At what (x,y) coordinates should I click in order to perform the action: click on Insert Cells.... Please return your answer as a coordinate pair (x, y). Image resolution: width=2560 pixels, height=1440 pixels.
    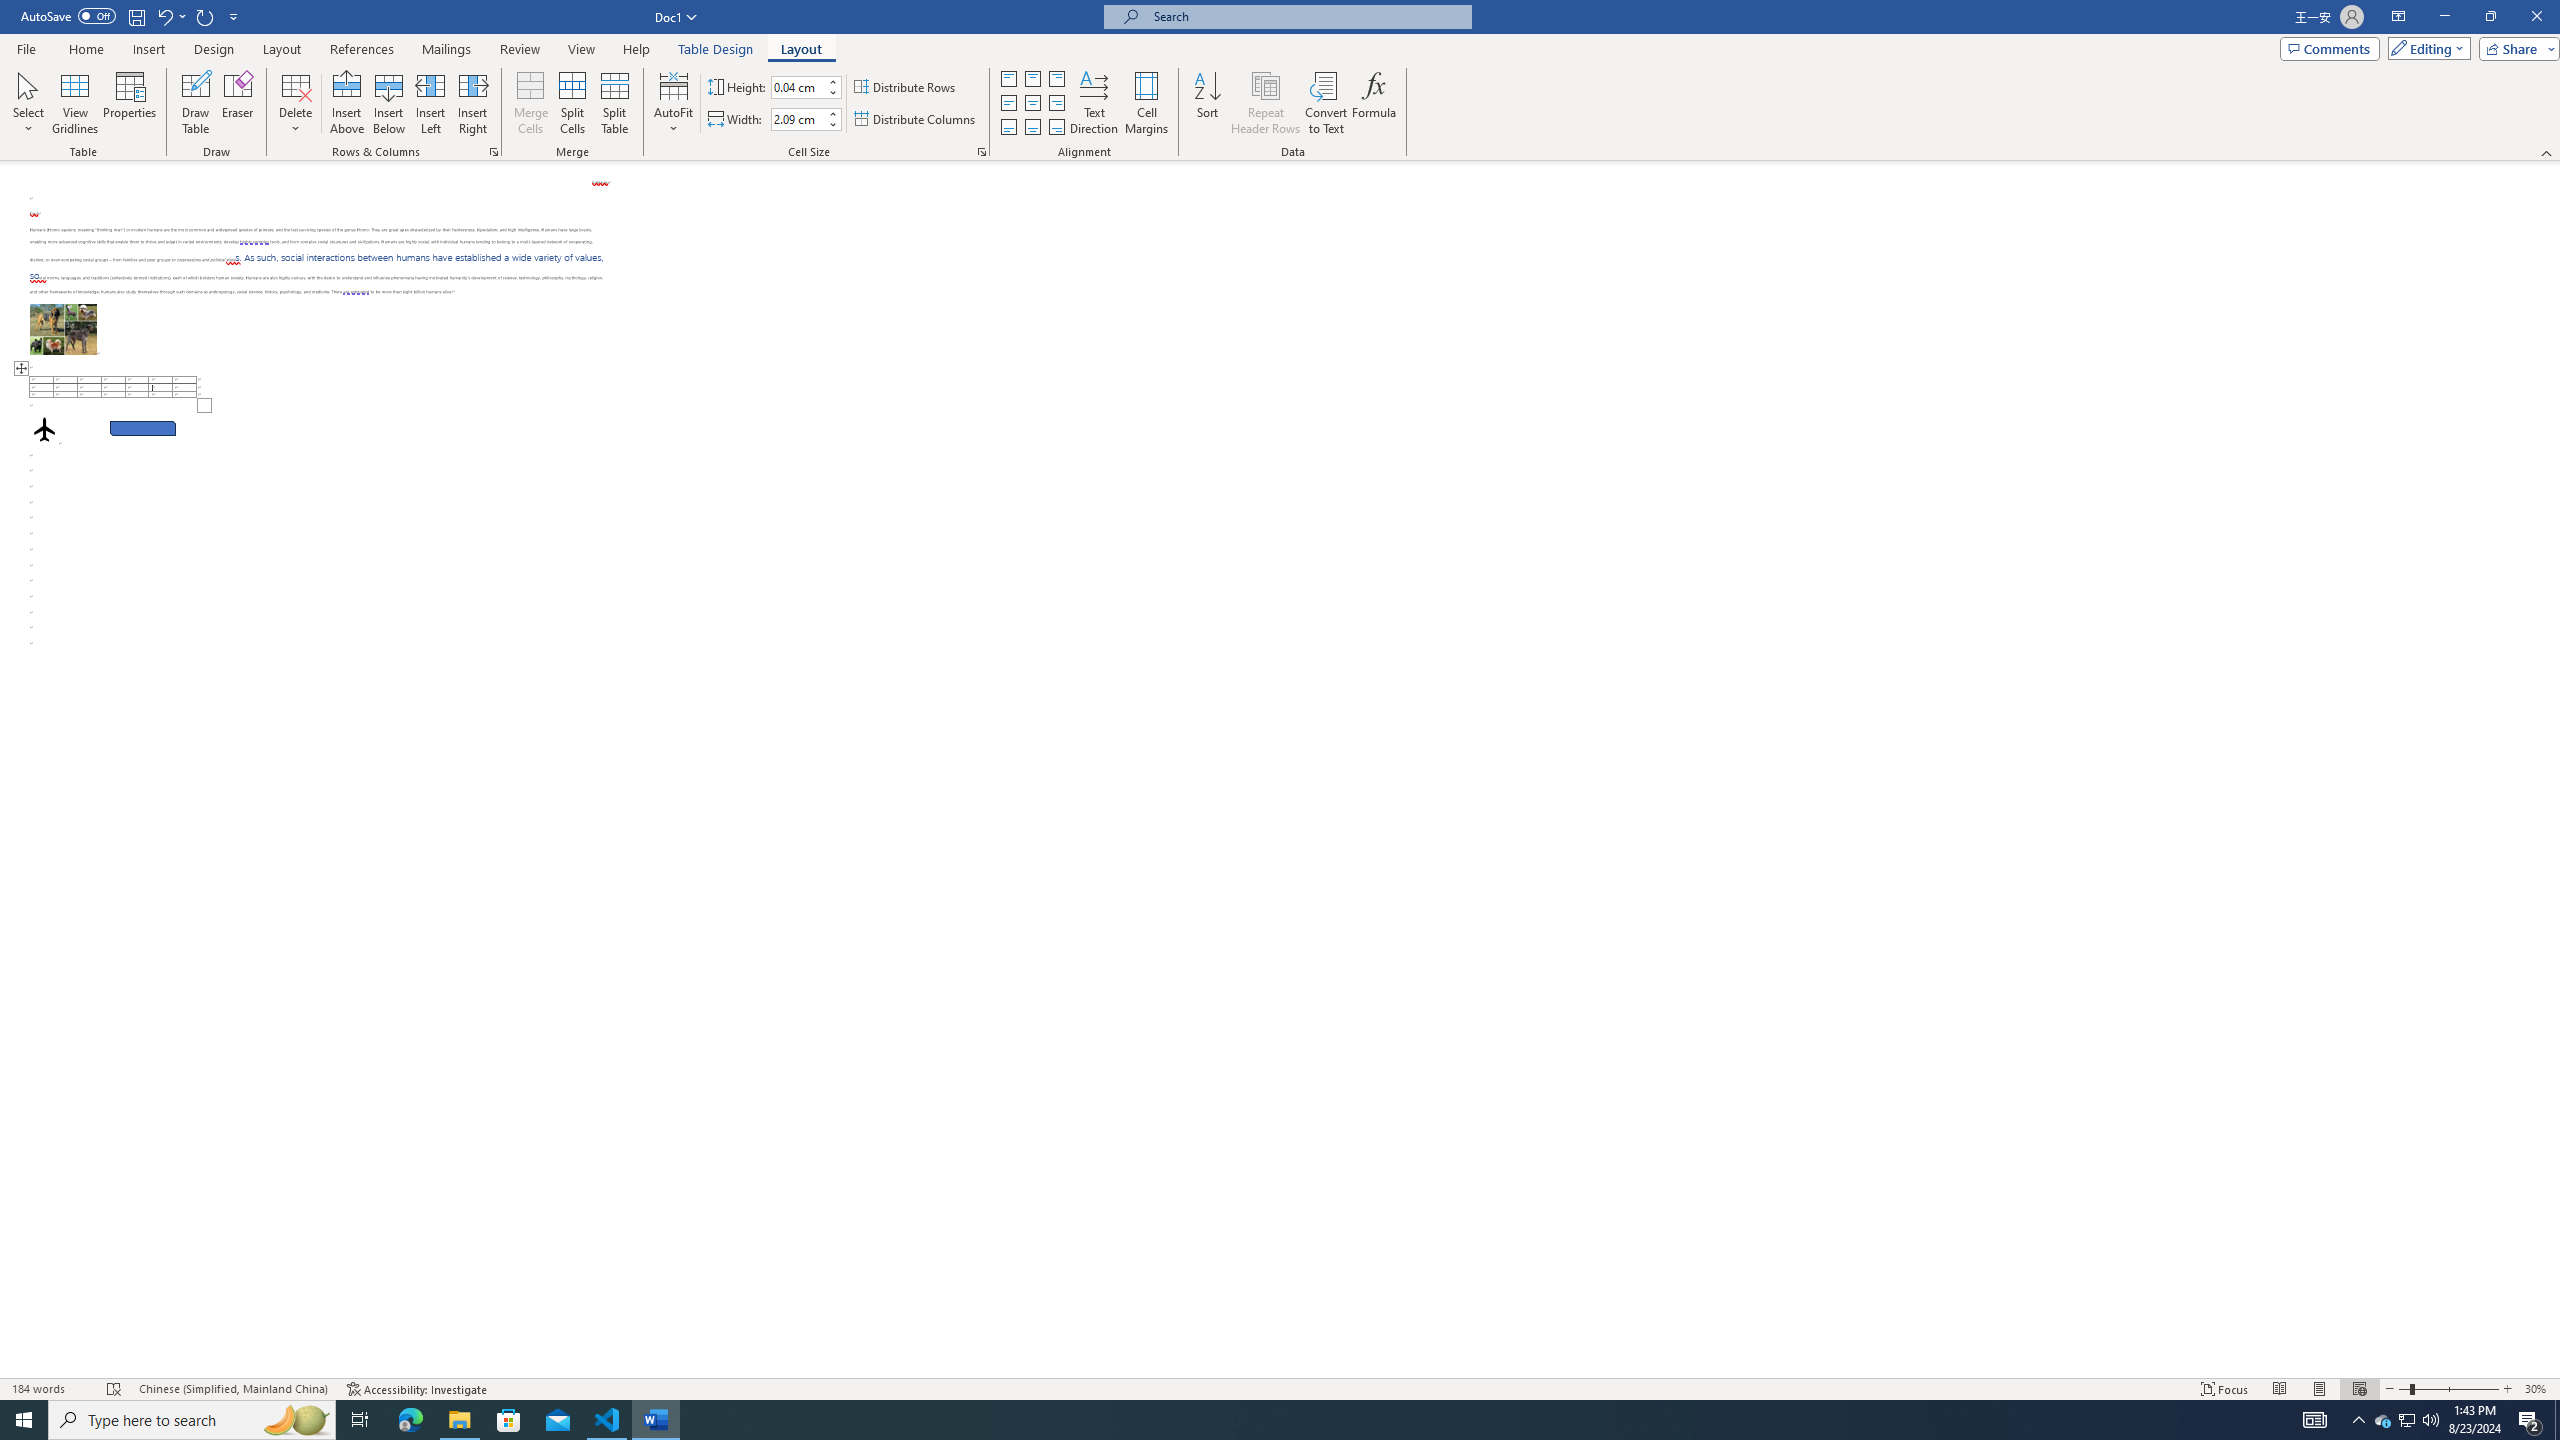
    Looking at the image, I should click on (494, 152).